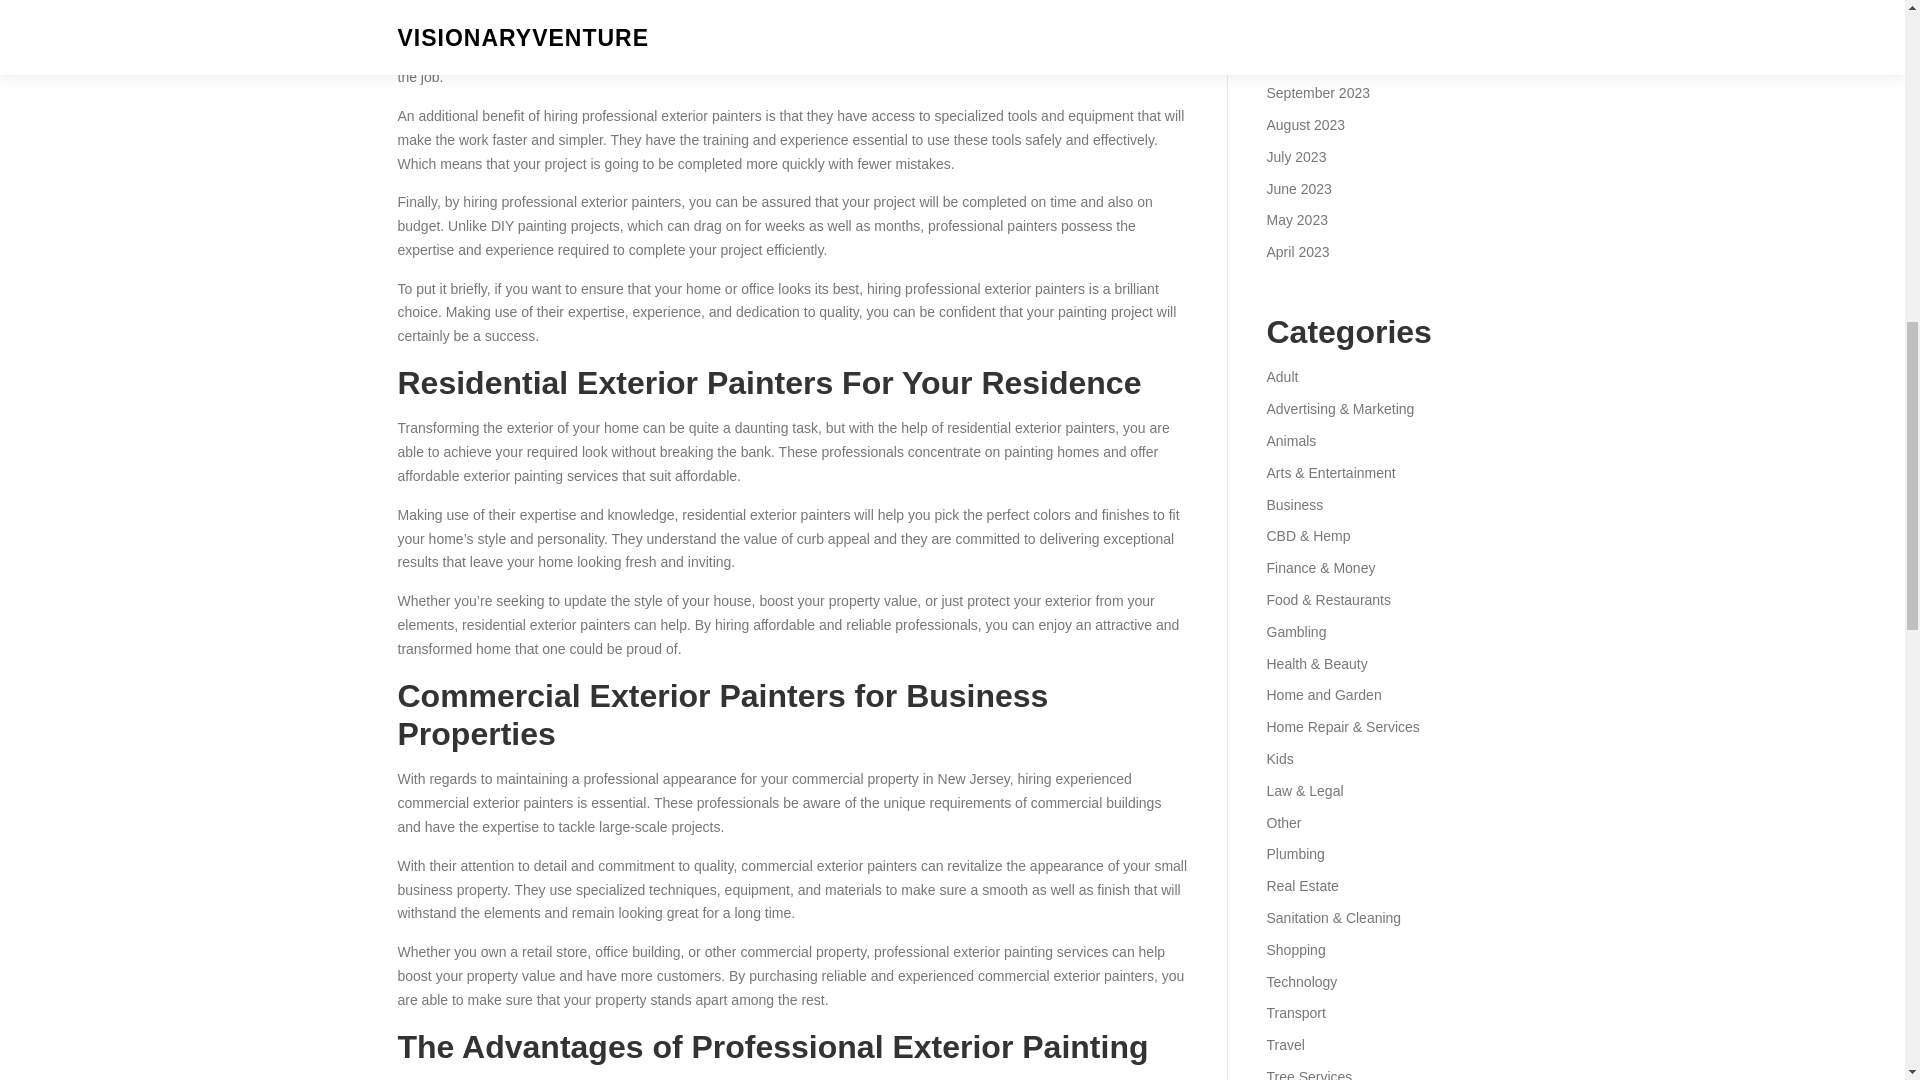  What do you see at coordinates (1296, 157) in the screenshot?
I see `July 2023` at bounding box center [1296, 157].